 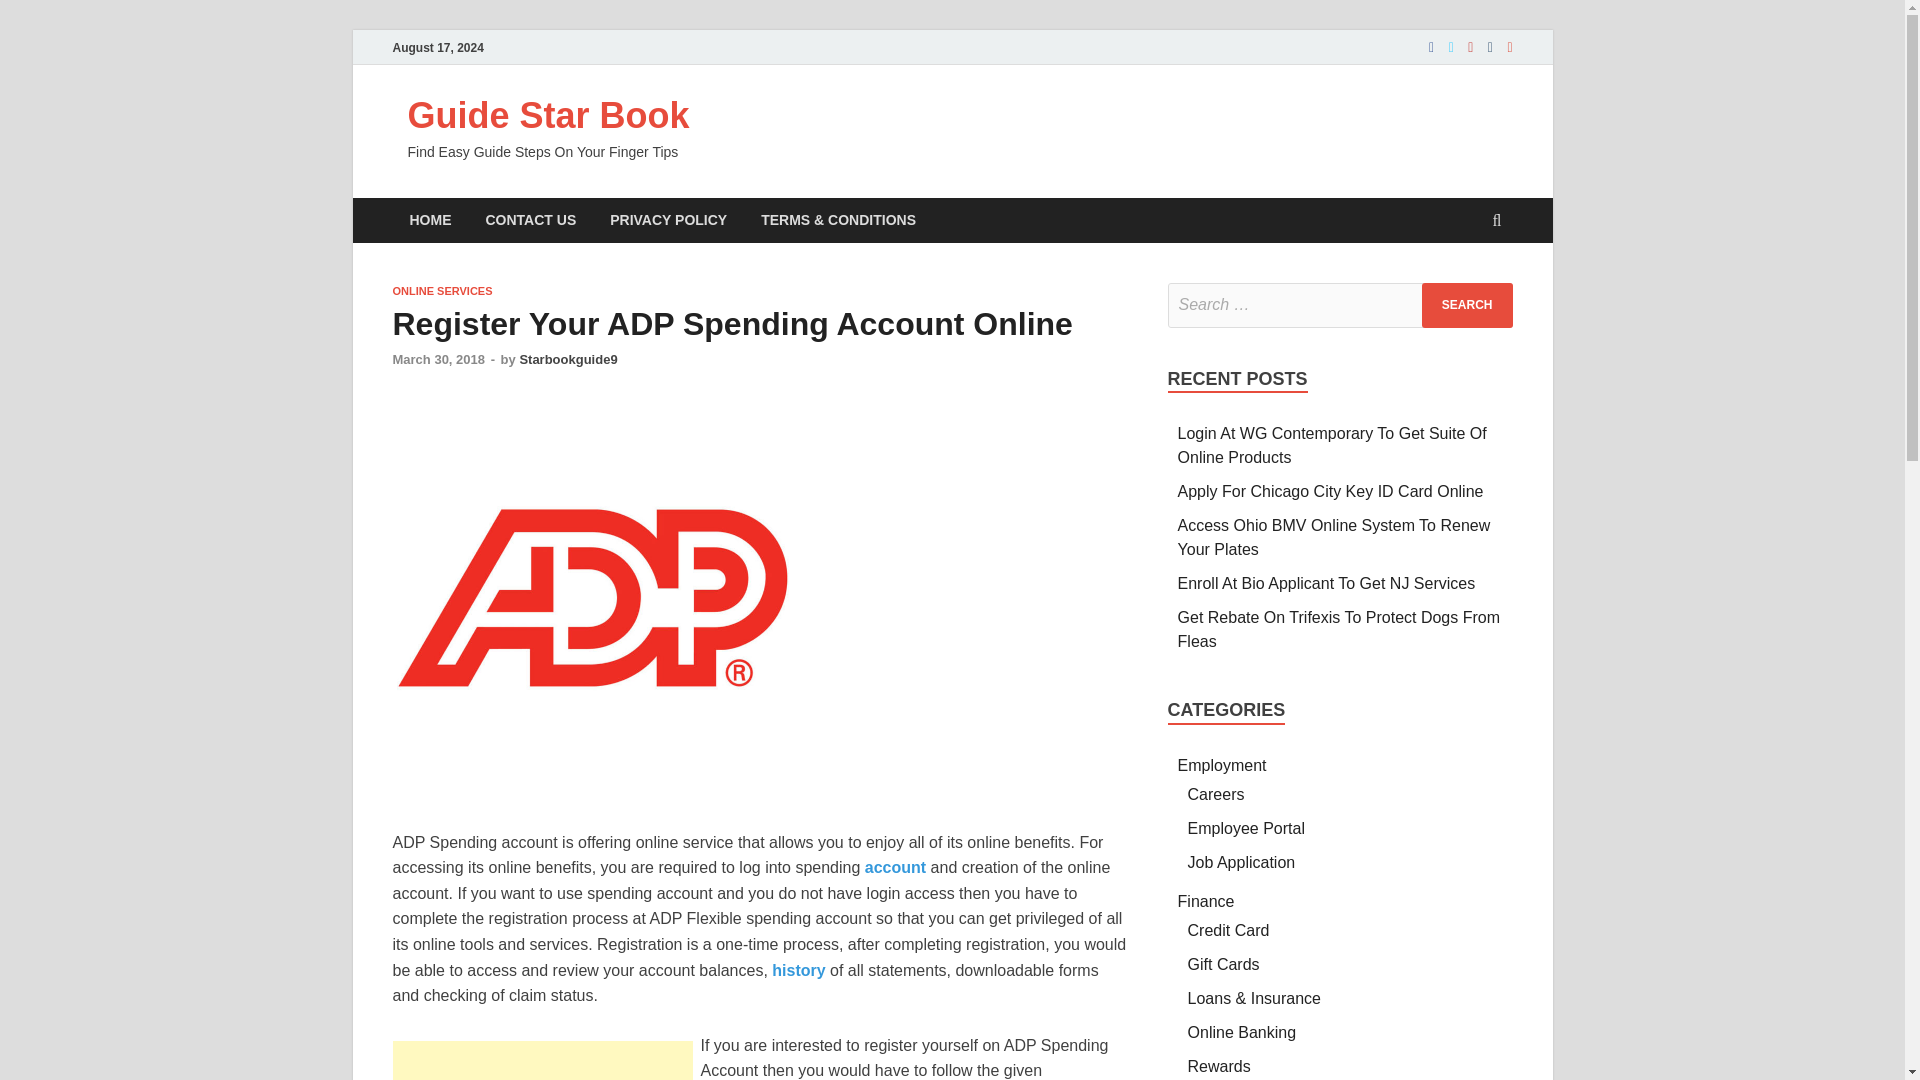 I want to click on Enroll At Bio Applicant To Get NJ Services, so click(x=1327, y=582).